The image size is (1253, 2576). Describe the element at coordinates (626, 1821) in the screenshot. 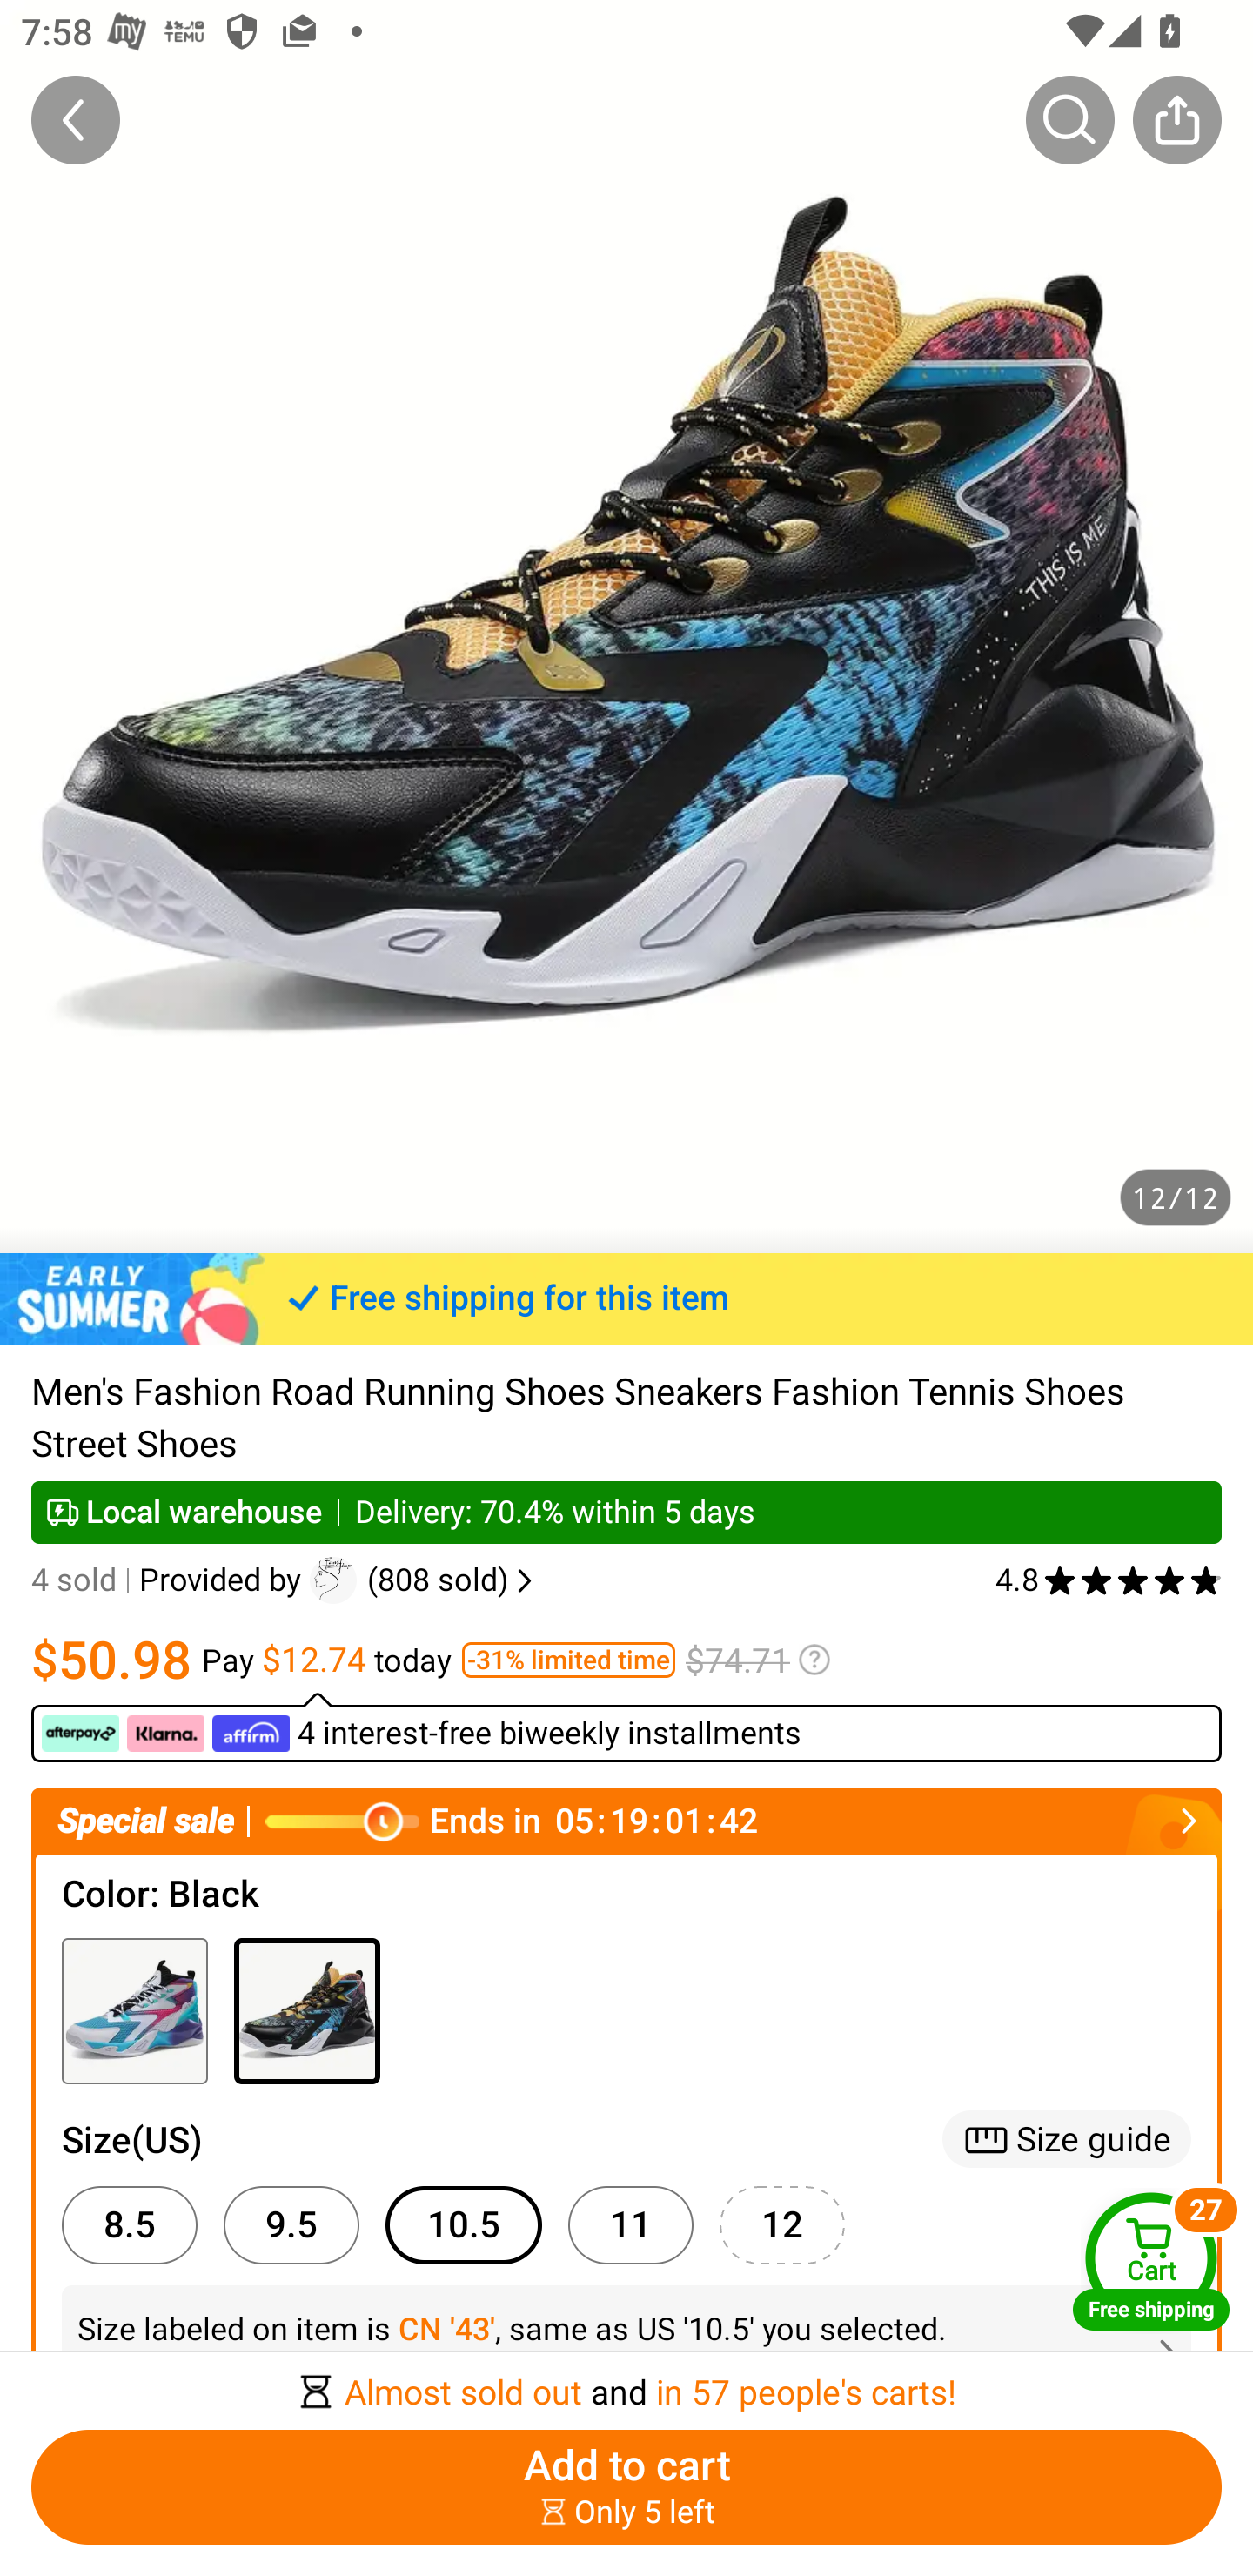

I see `Special sale Ends in￼￼` at that location.